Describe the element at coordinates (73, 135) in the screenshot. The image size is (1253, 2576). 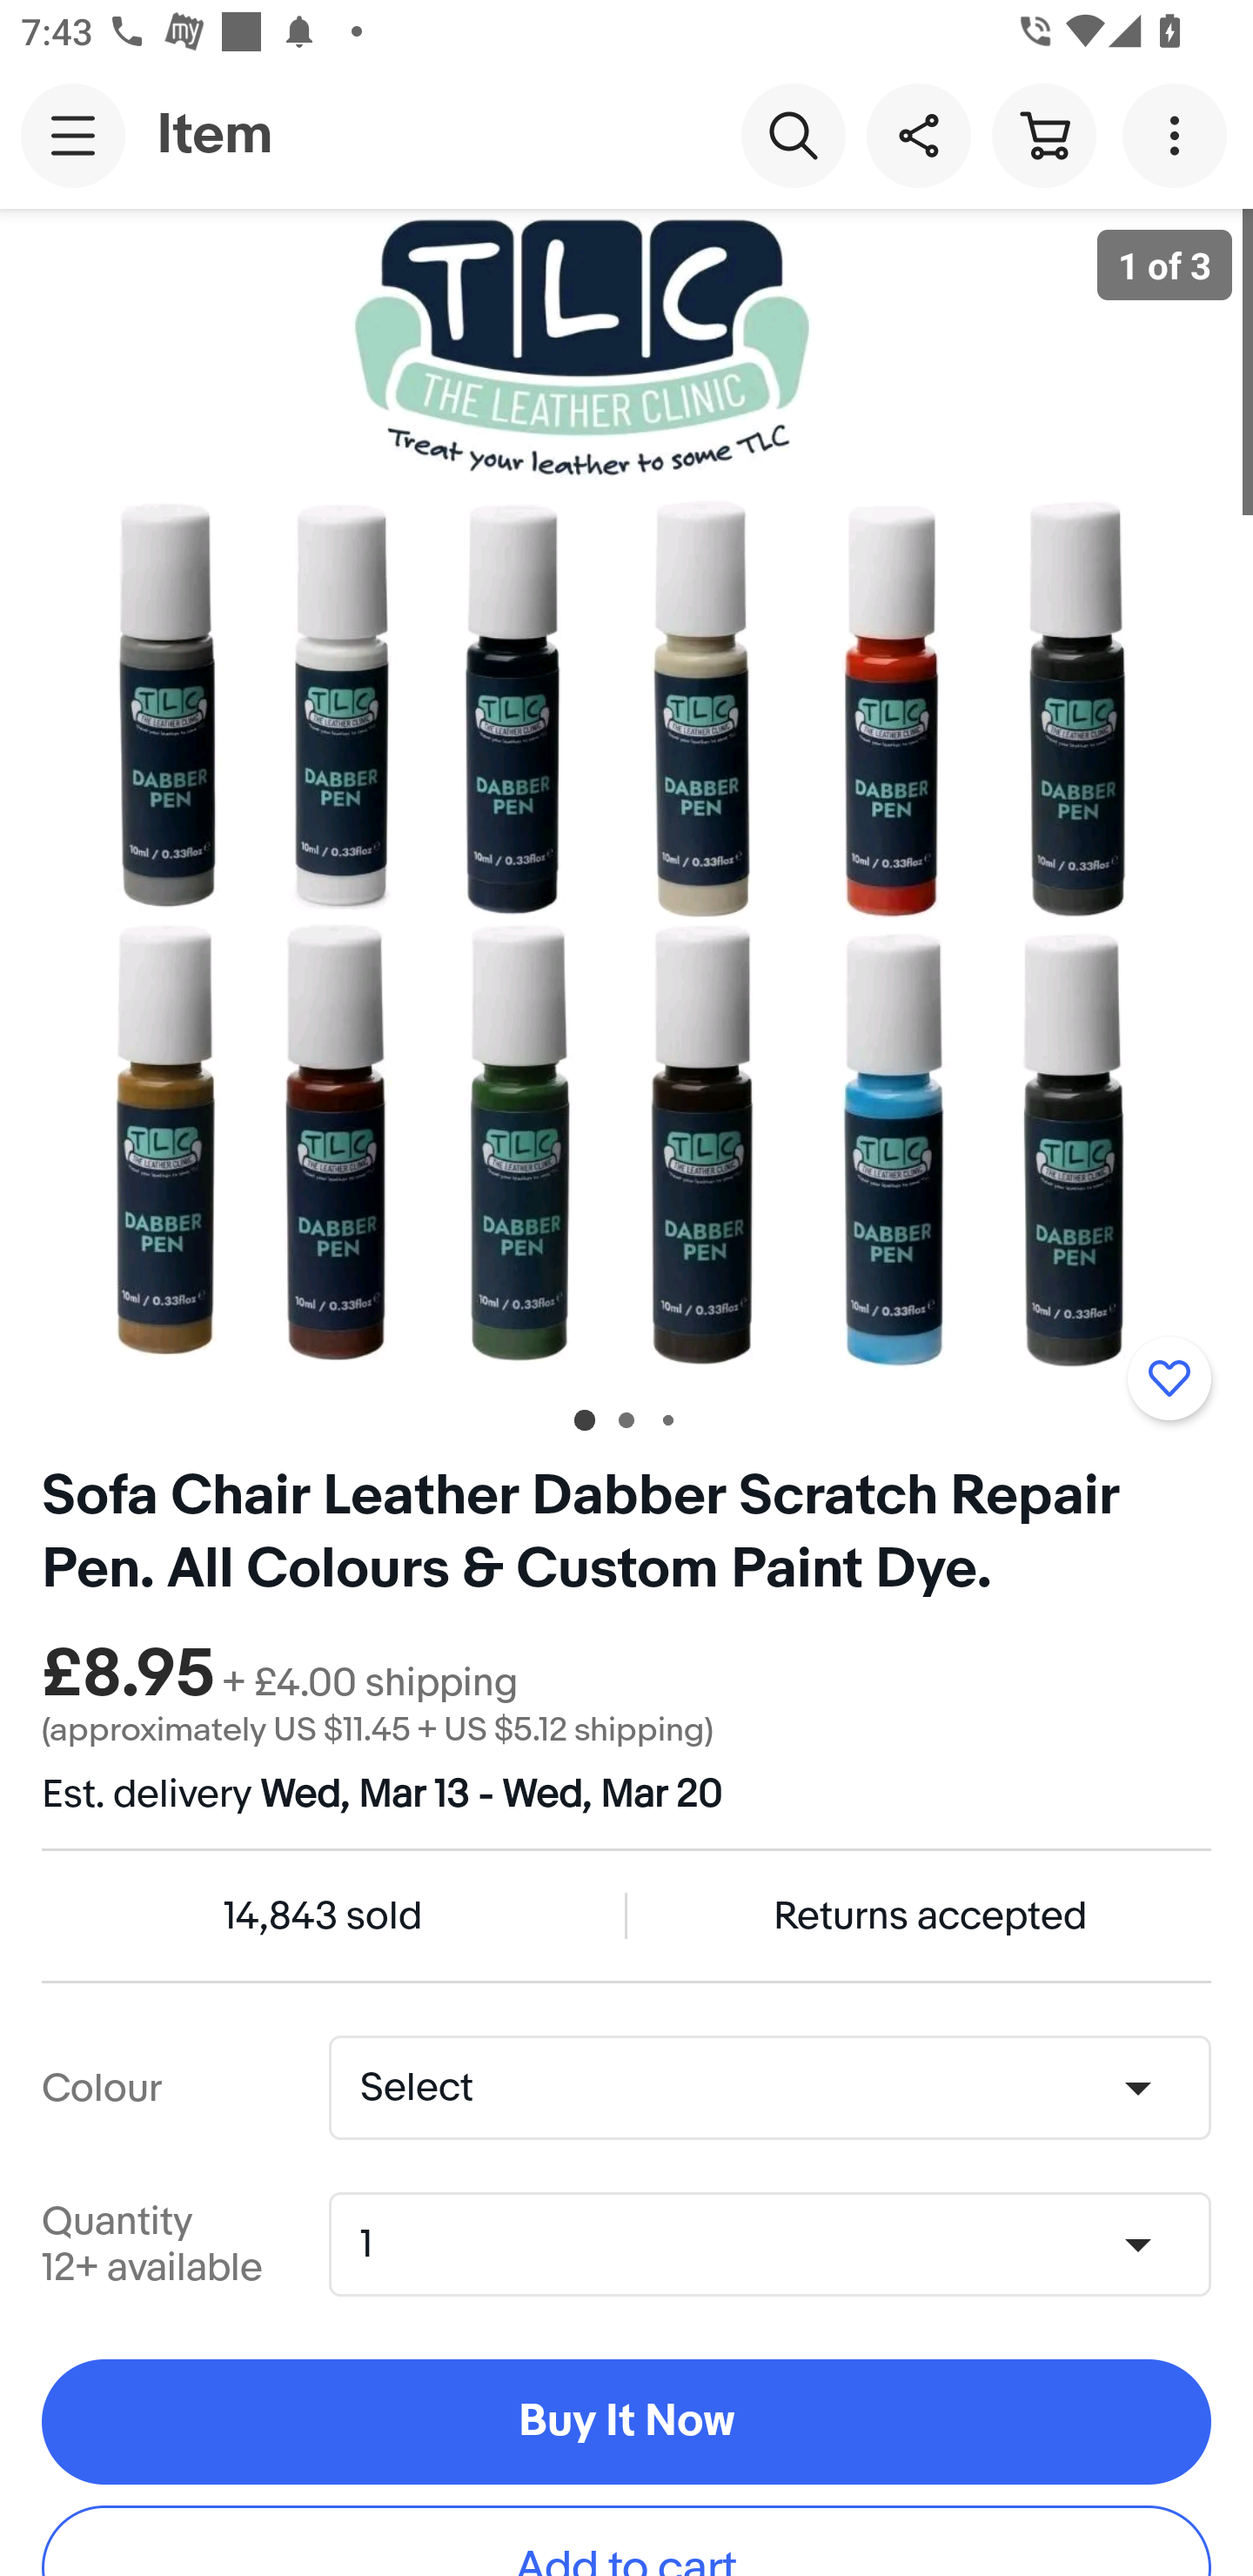
I see `Main navigation, open` at that location.